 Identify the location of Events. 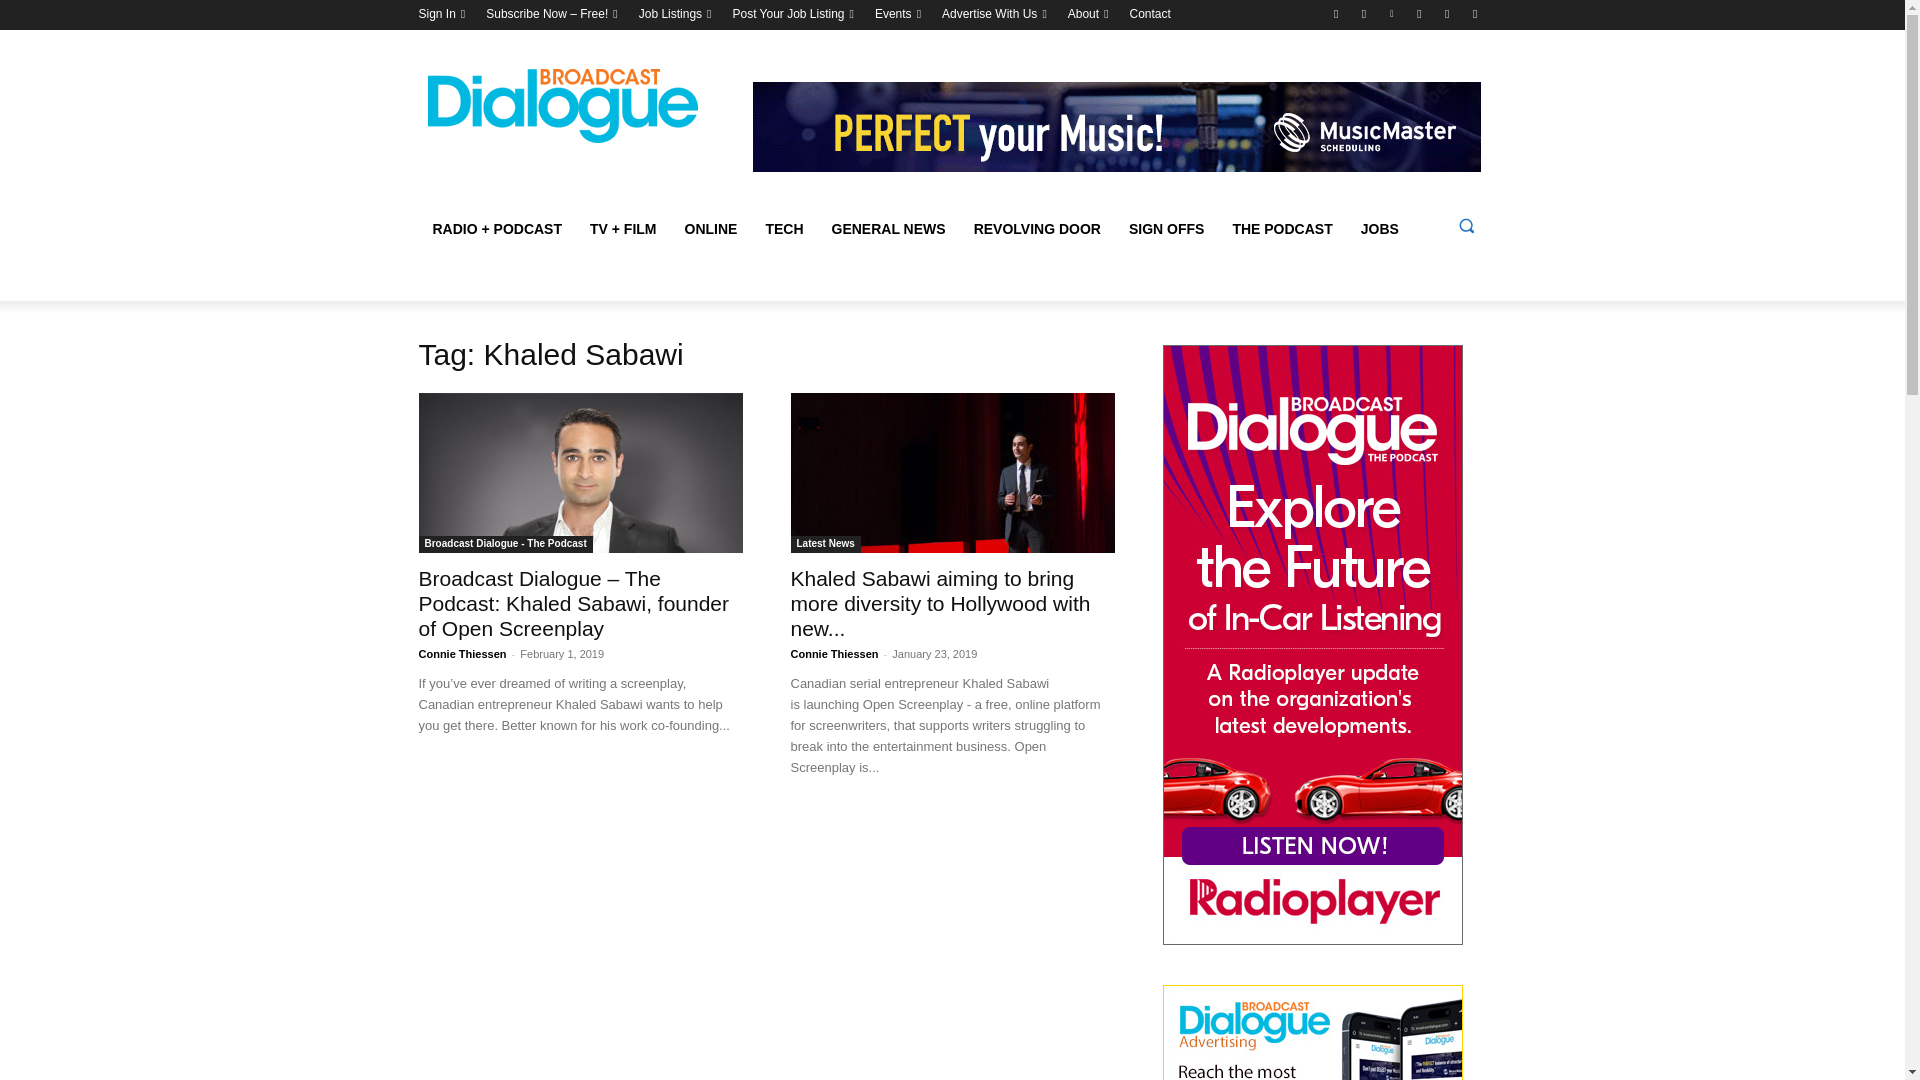
(894, 14).